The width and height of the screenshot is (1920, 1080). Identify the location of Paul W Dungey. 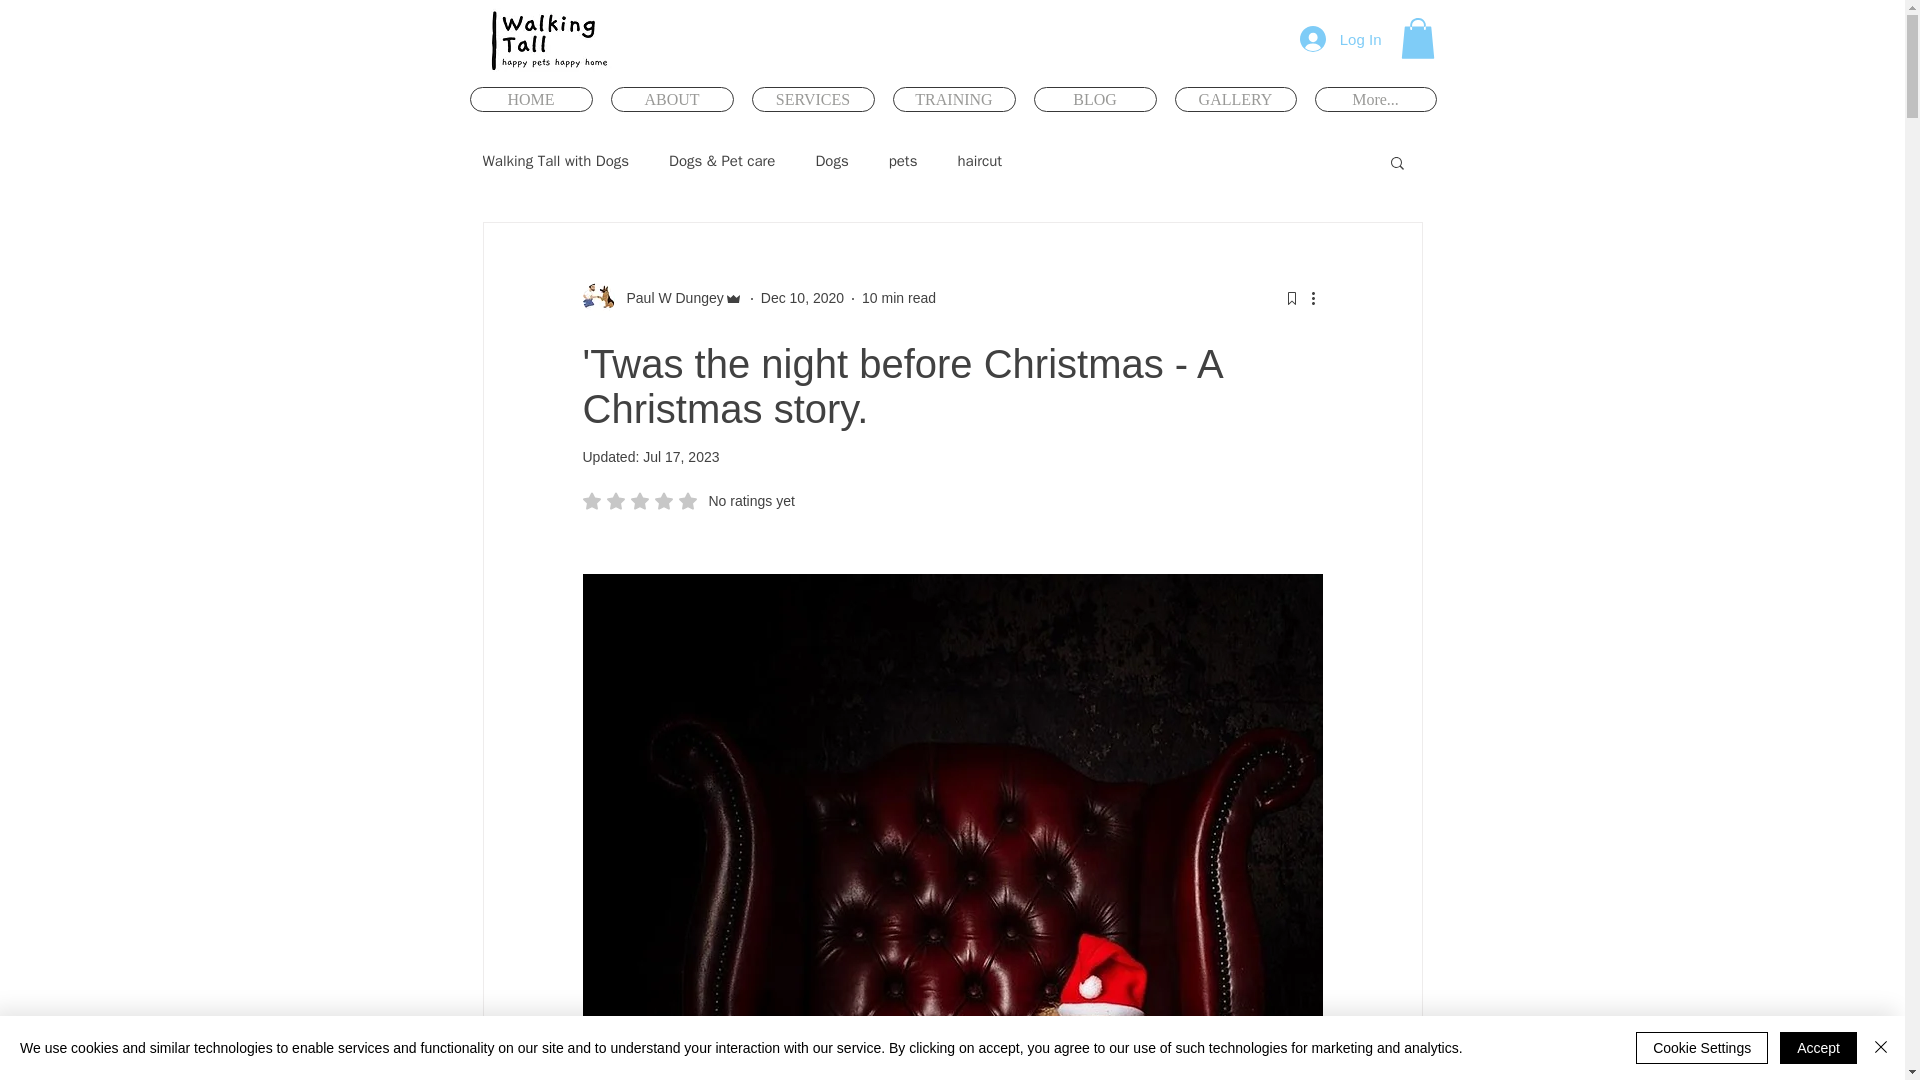
(688, 500).